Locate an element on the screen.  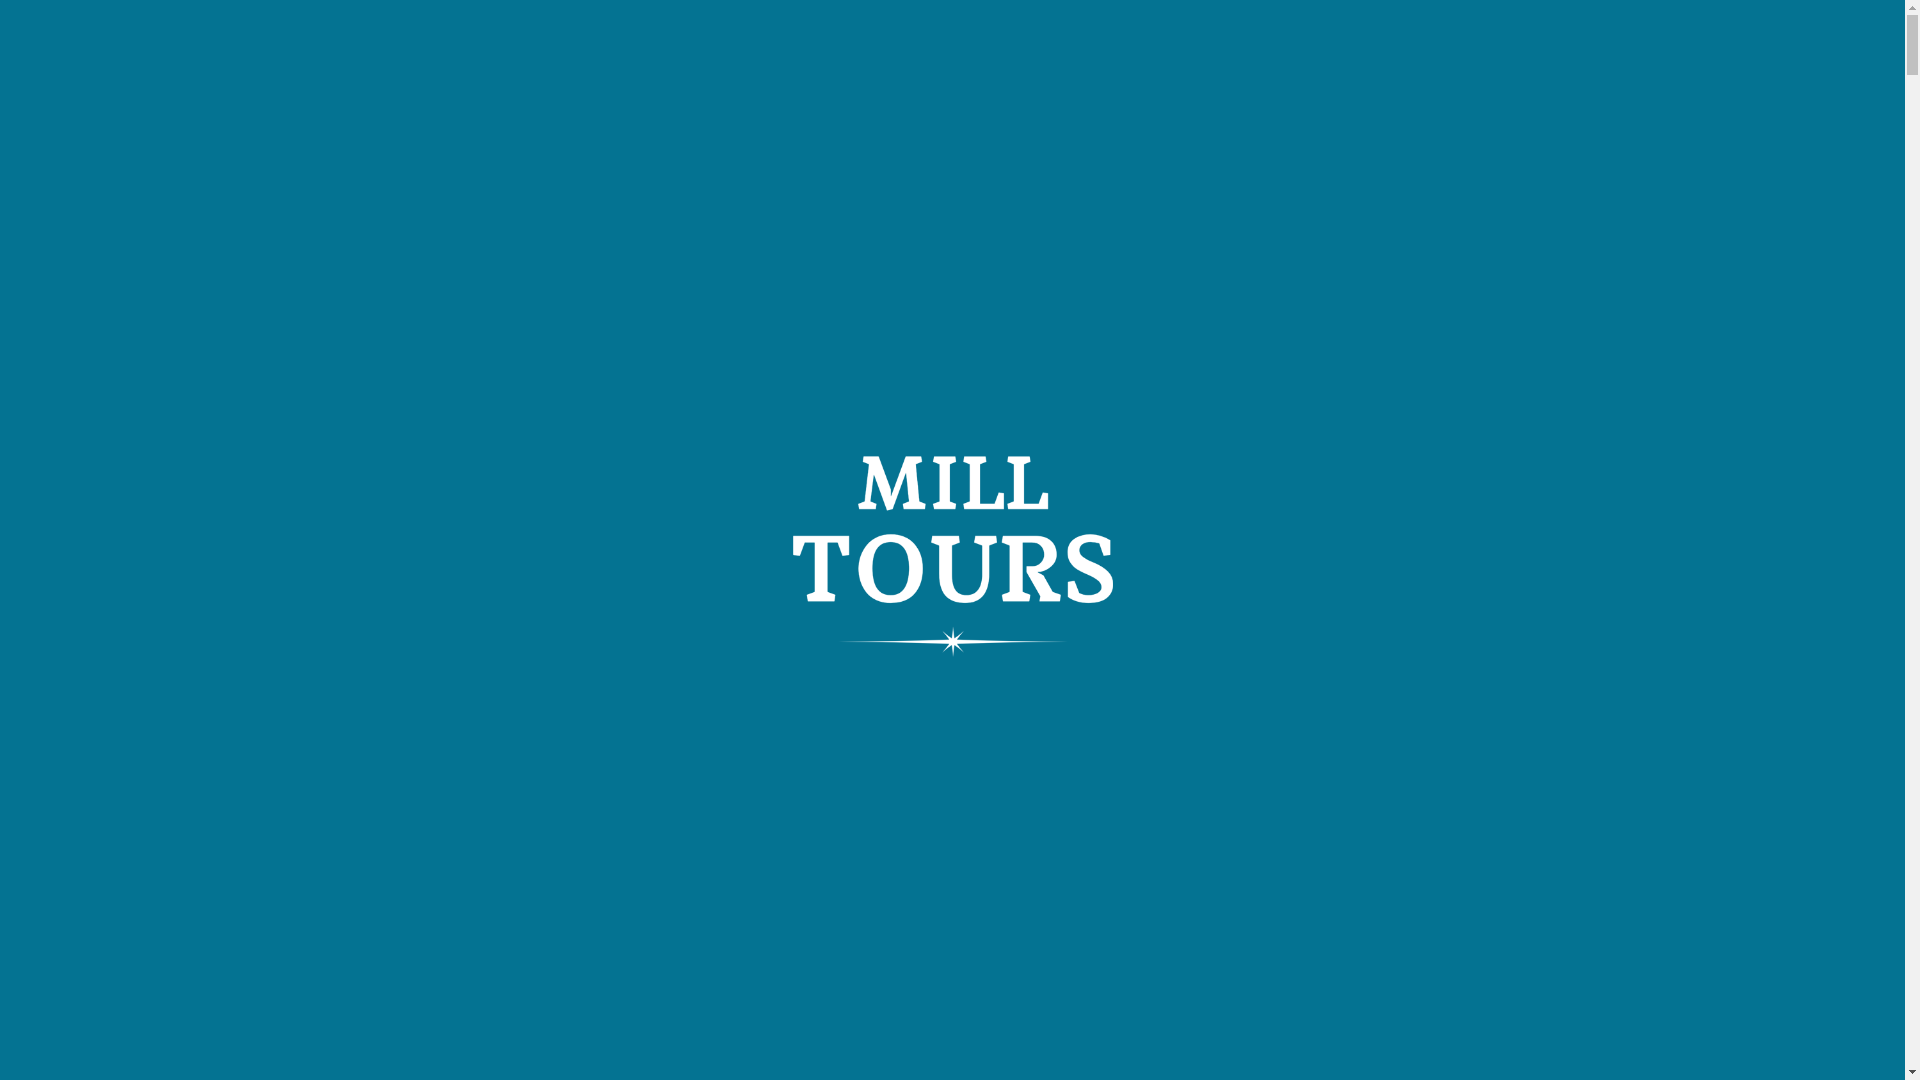
+375 44 546-58-61 is located at coordinates (1002, 36).